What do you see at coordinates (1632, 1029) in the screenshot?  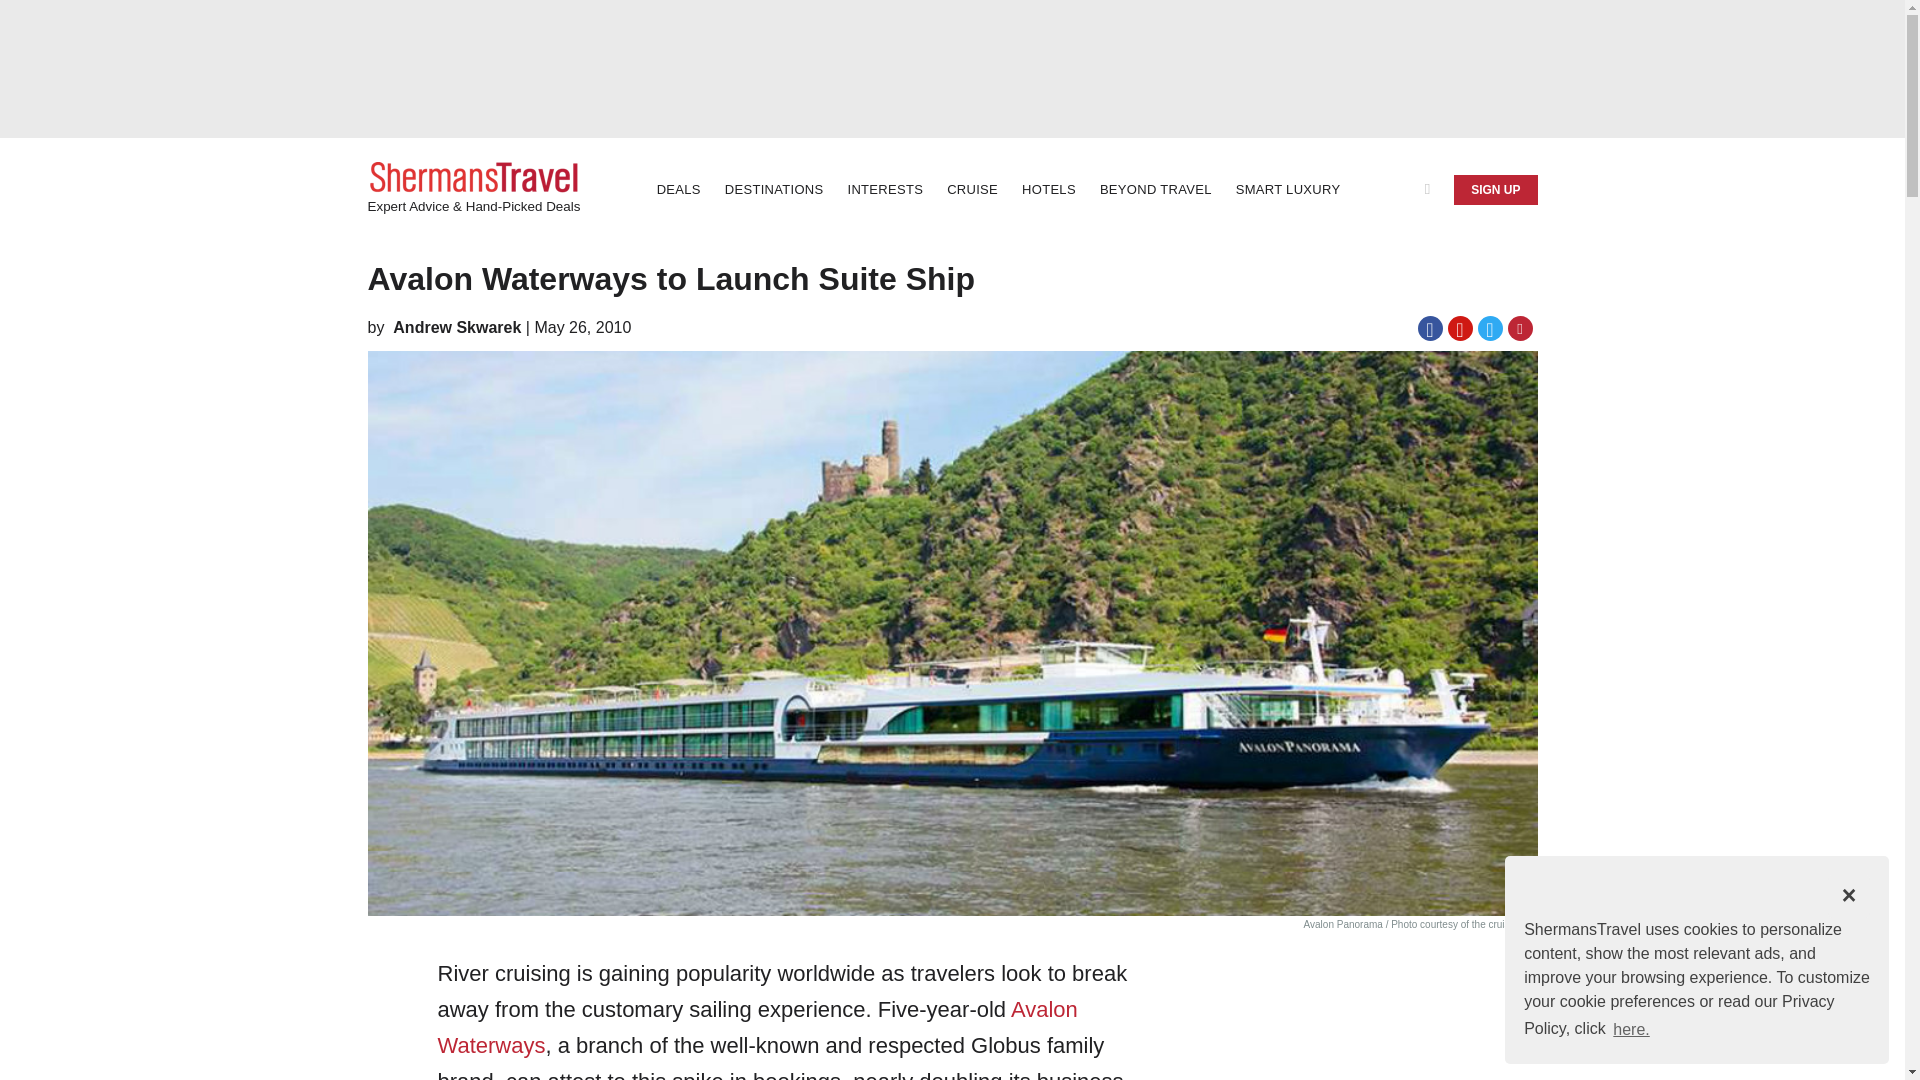 I see `here.` at bounding box center [1632, 1029].